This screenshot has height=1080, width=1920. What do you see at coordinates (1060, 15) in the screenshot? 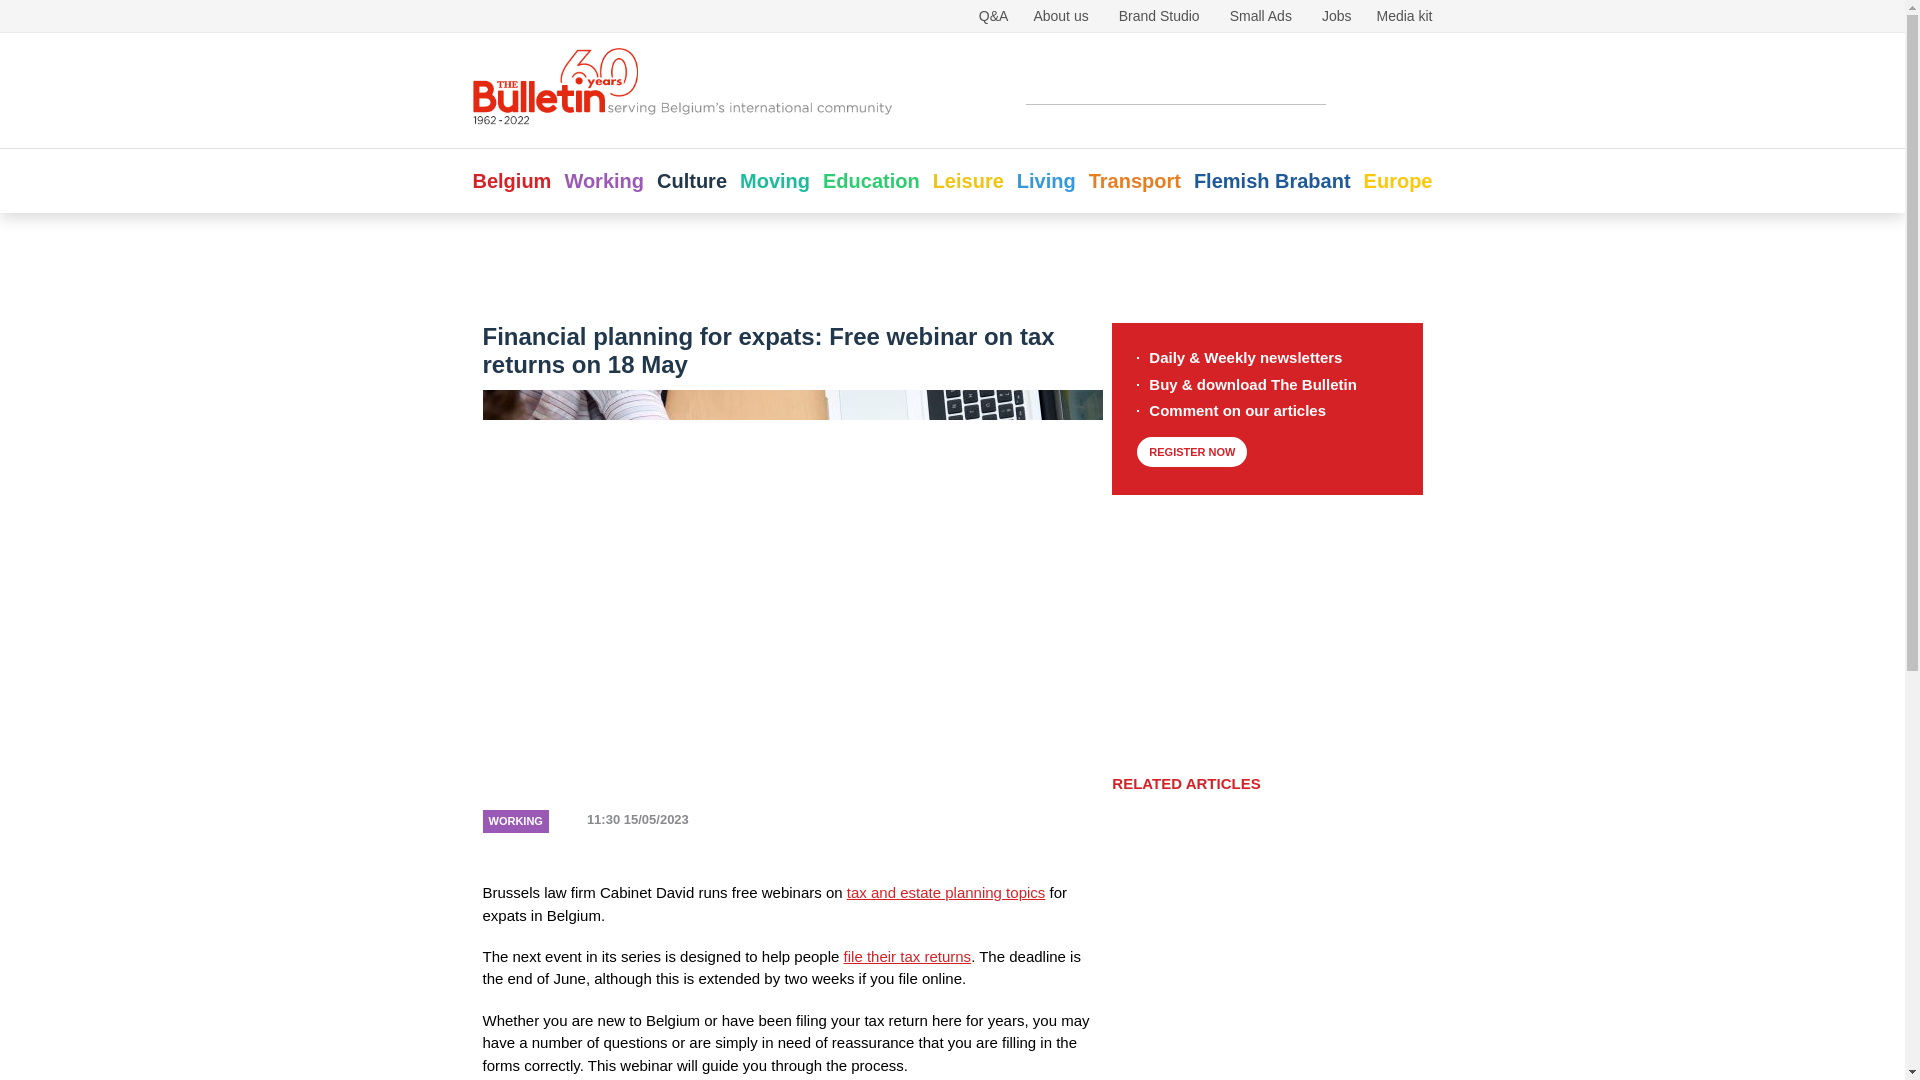
I see `About us` at bounding box center [1060, 15].